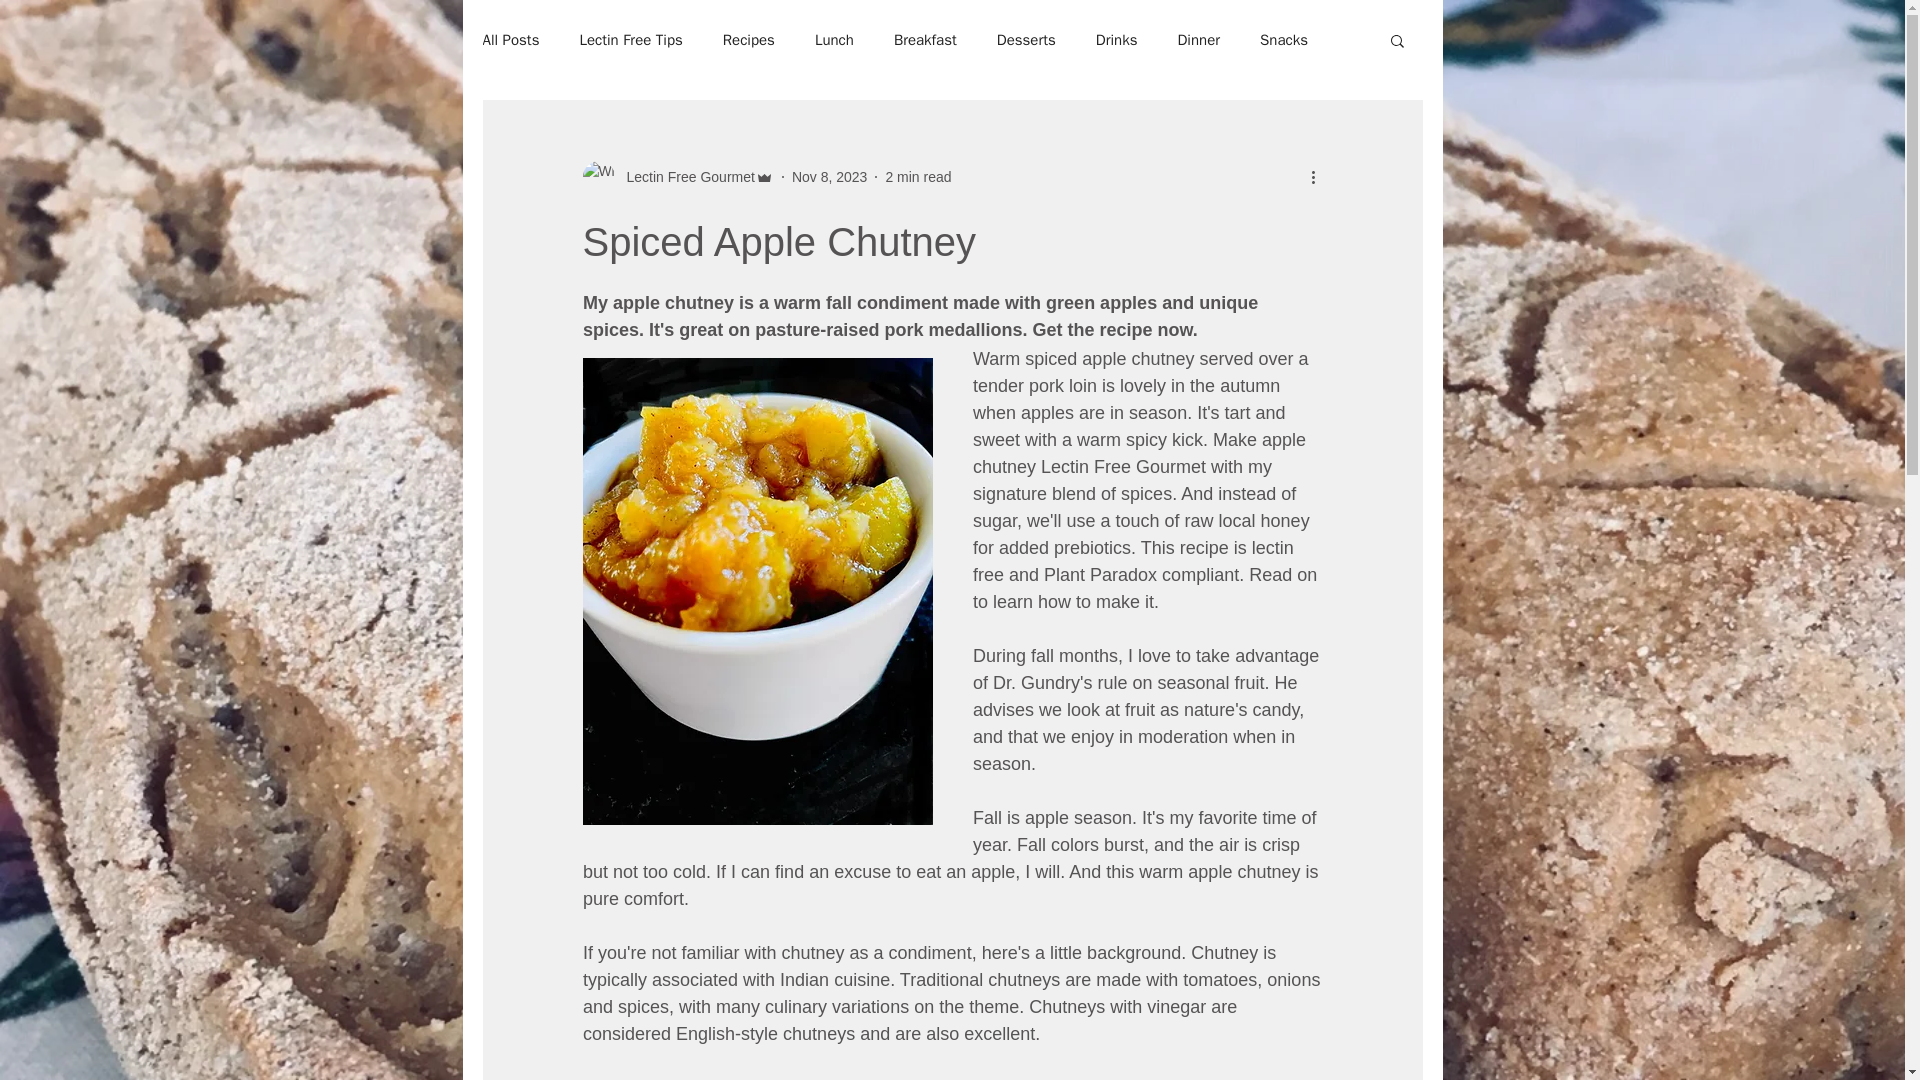 The image size is (1920, 1080). Describe the element at coordinates (684, 176) in the screenshot. I see `Lectin Free Gourmet` at that location.